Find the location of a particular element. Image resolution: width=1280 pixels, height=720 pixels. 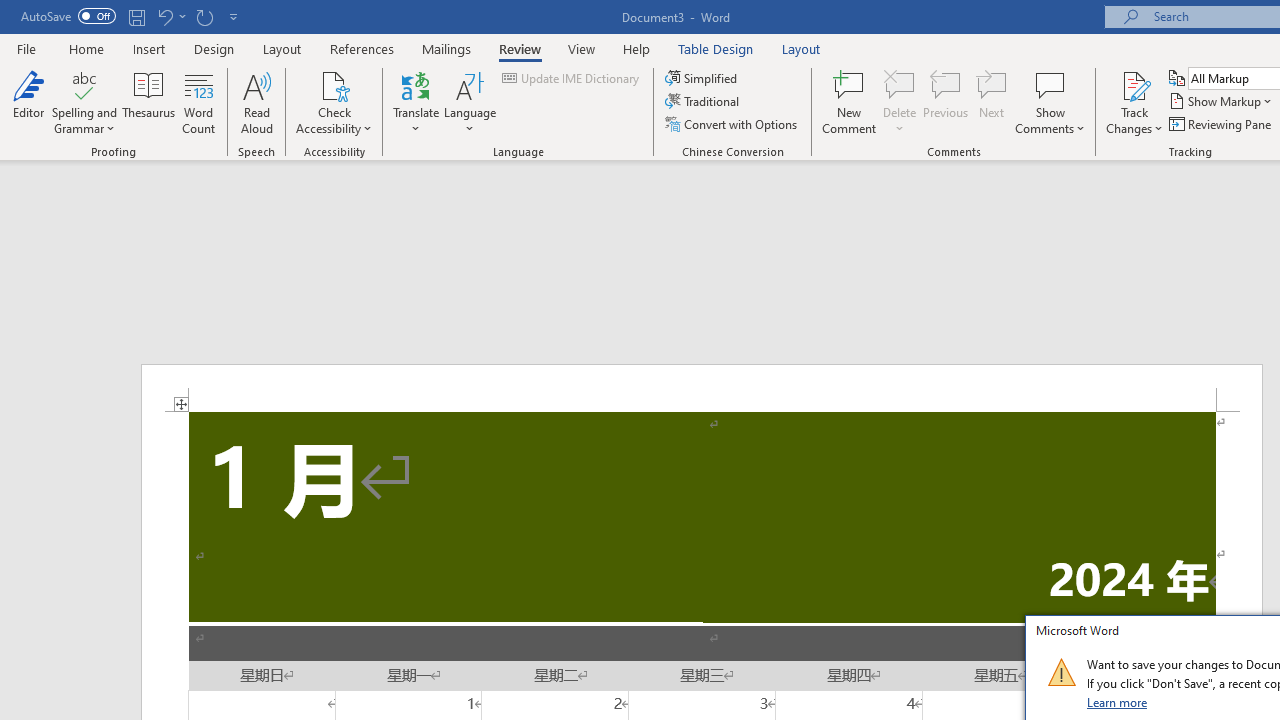

Read Aloud is located at coordinates (256, 102).